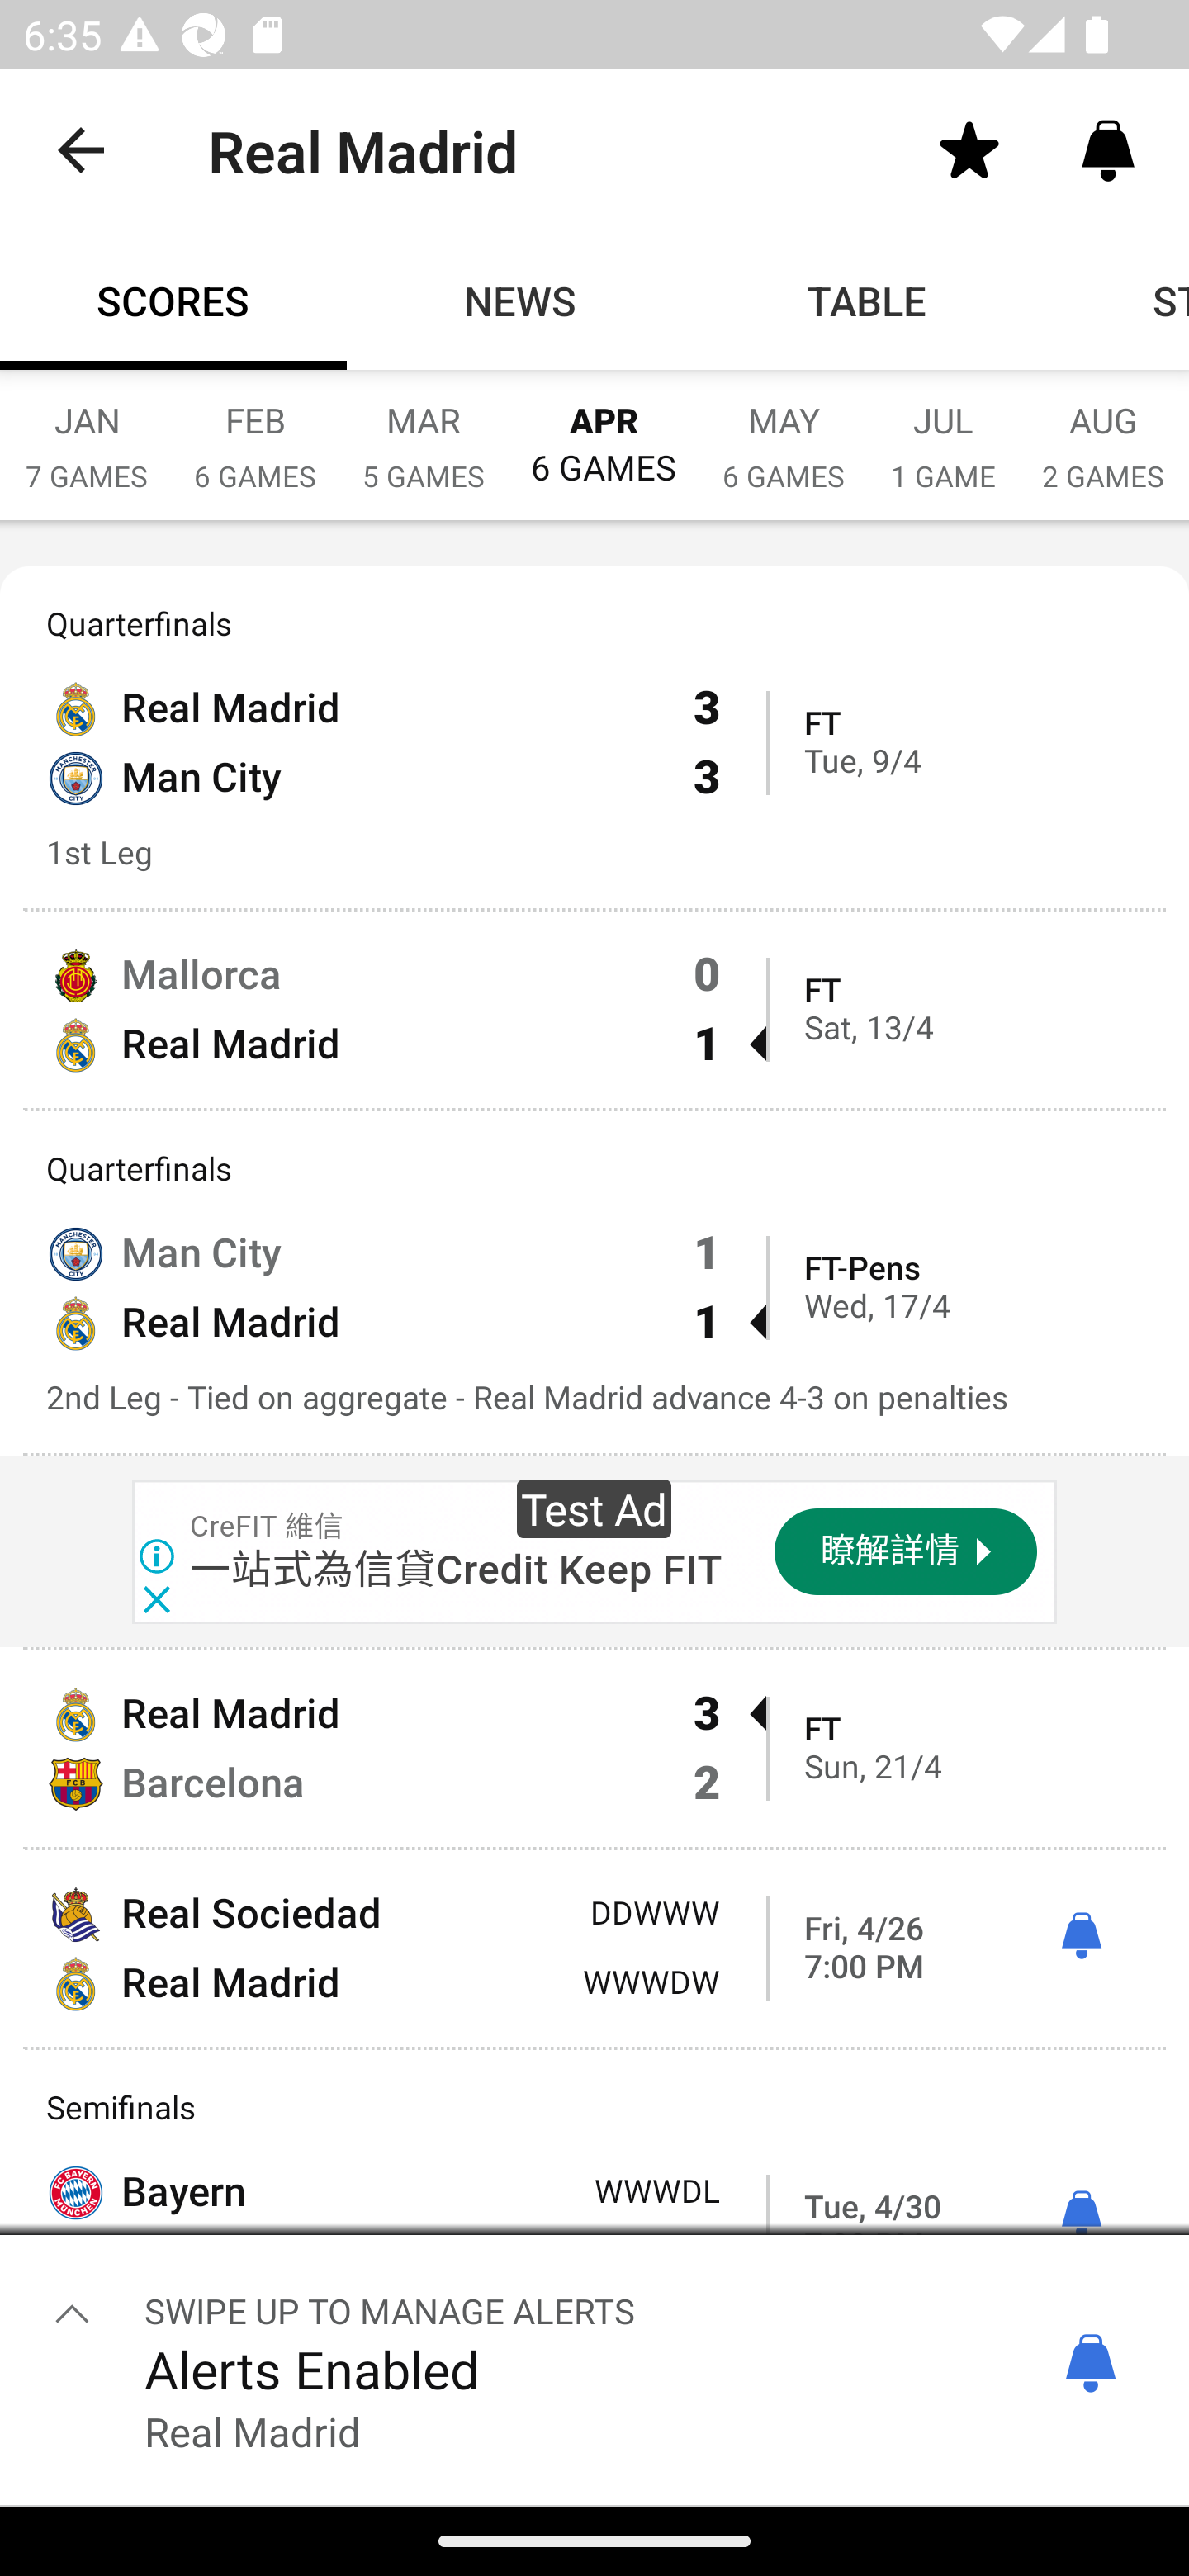  Describe the element at coordinates (1108, 149) in the screenshot. I see `Alerts` at that location.